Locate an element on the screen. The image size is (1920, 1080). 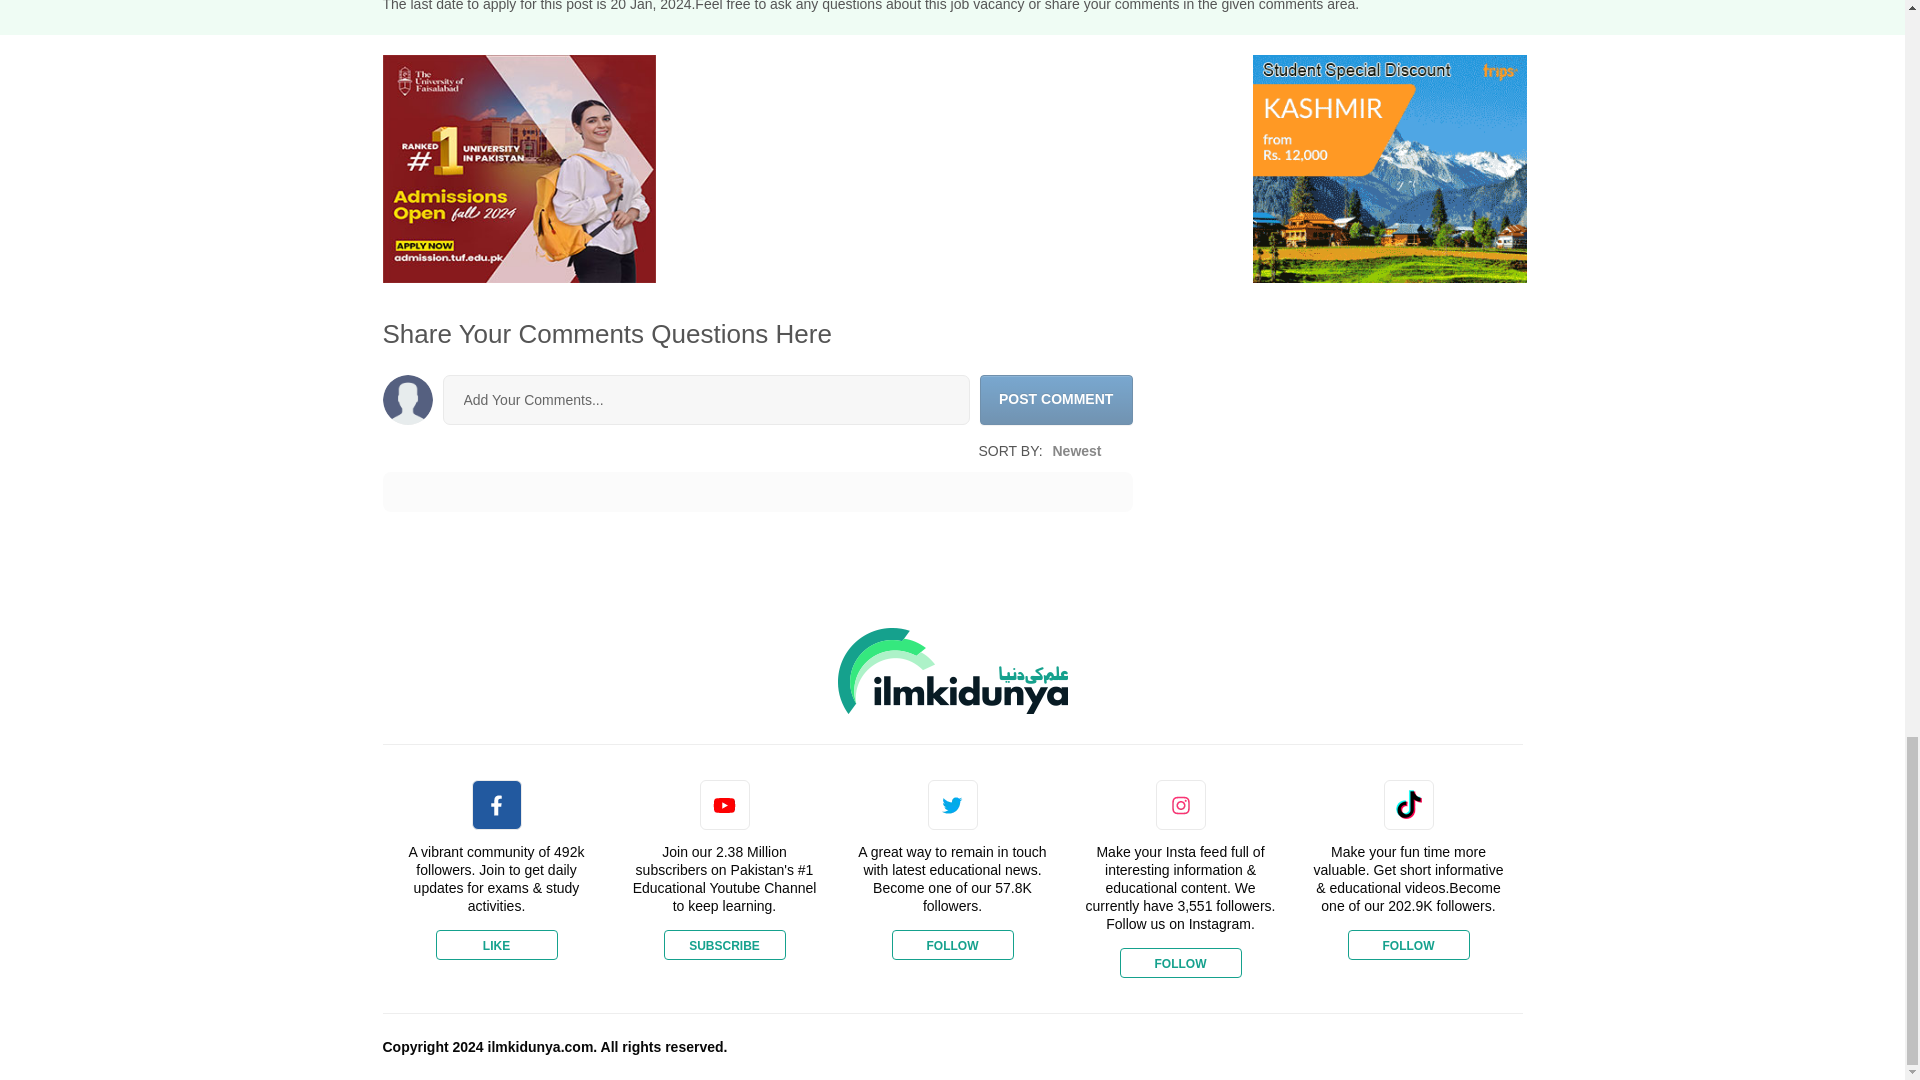
POST COMMENT is located at coordinates (1056, 400).